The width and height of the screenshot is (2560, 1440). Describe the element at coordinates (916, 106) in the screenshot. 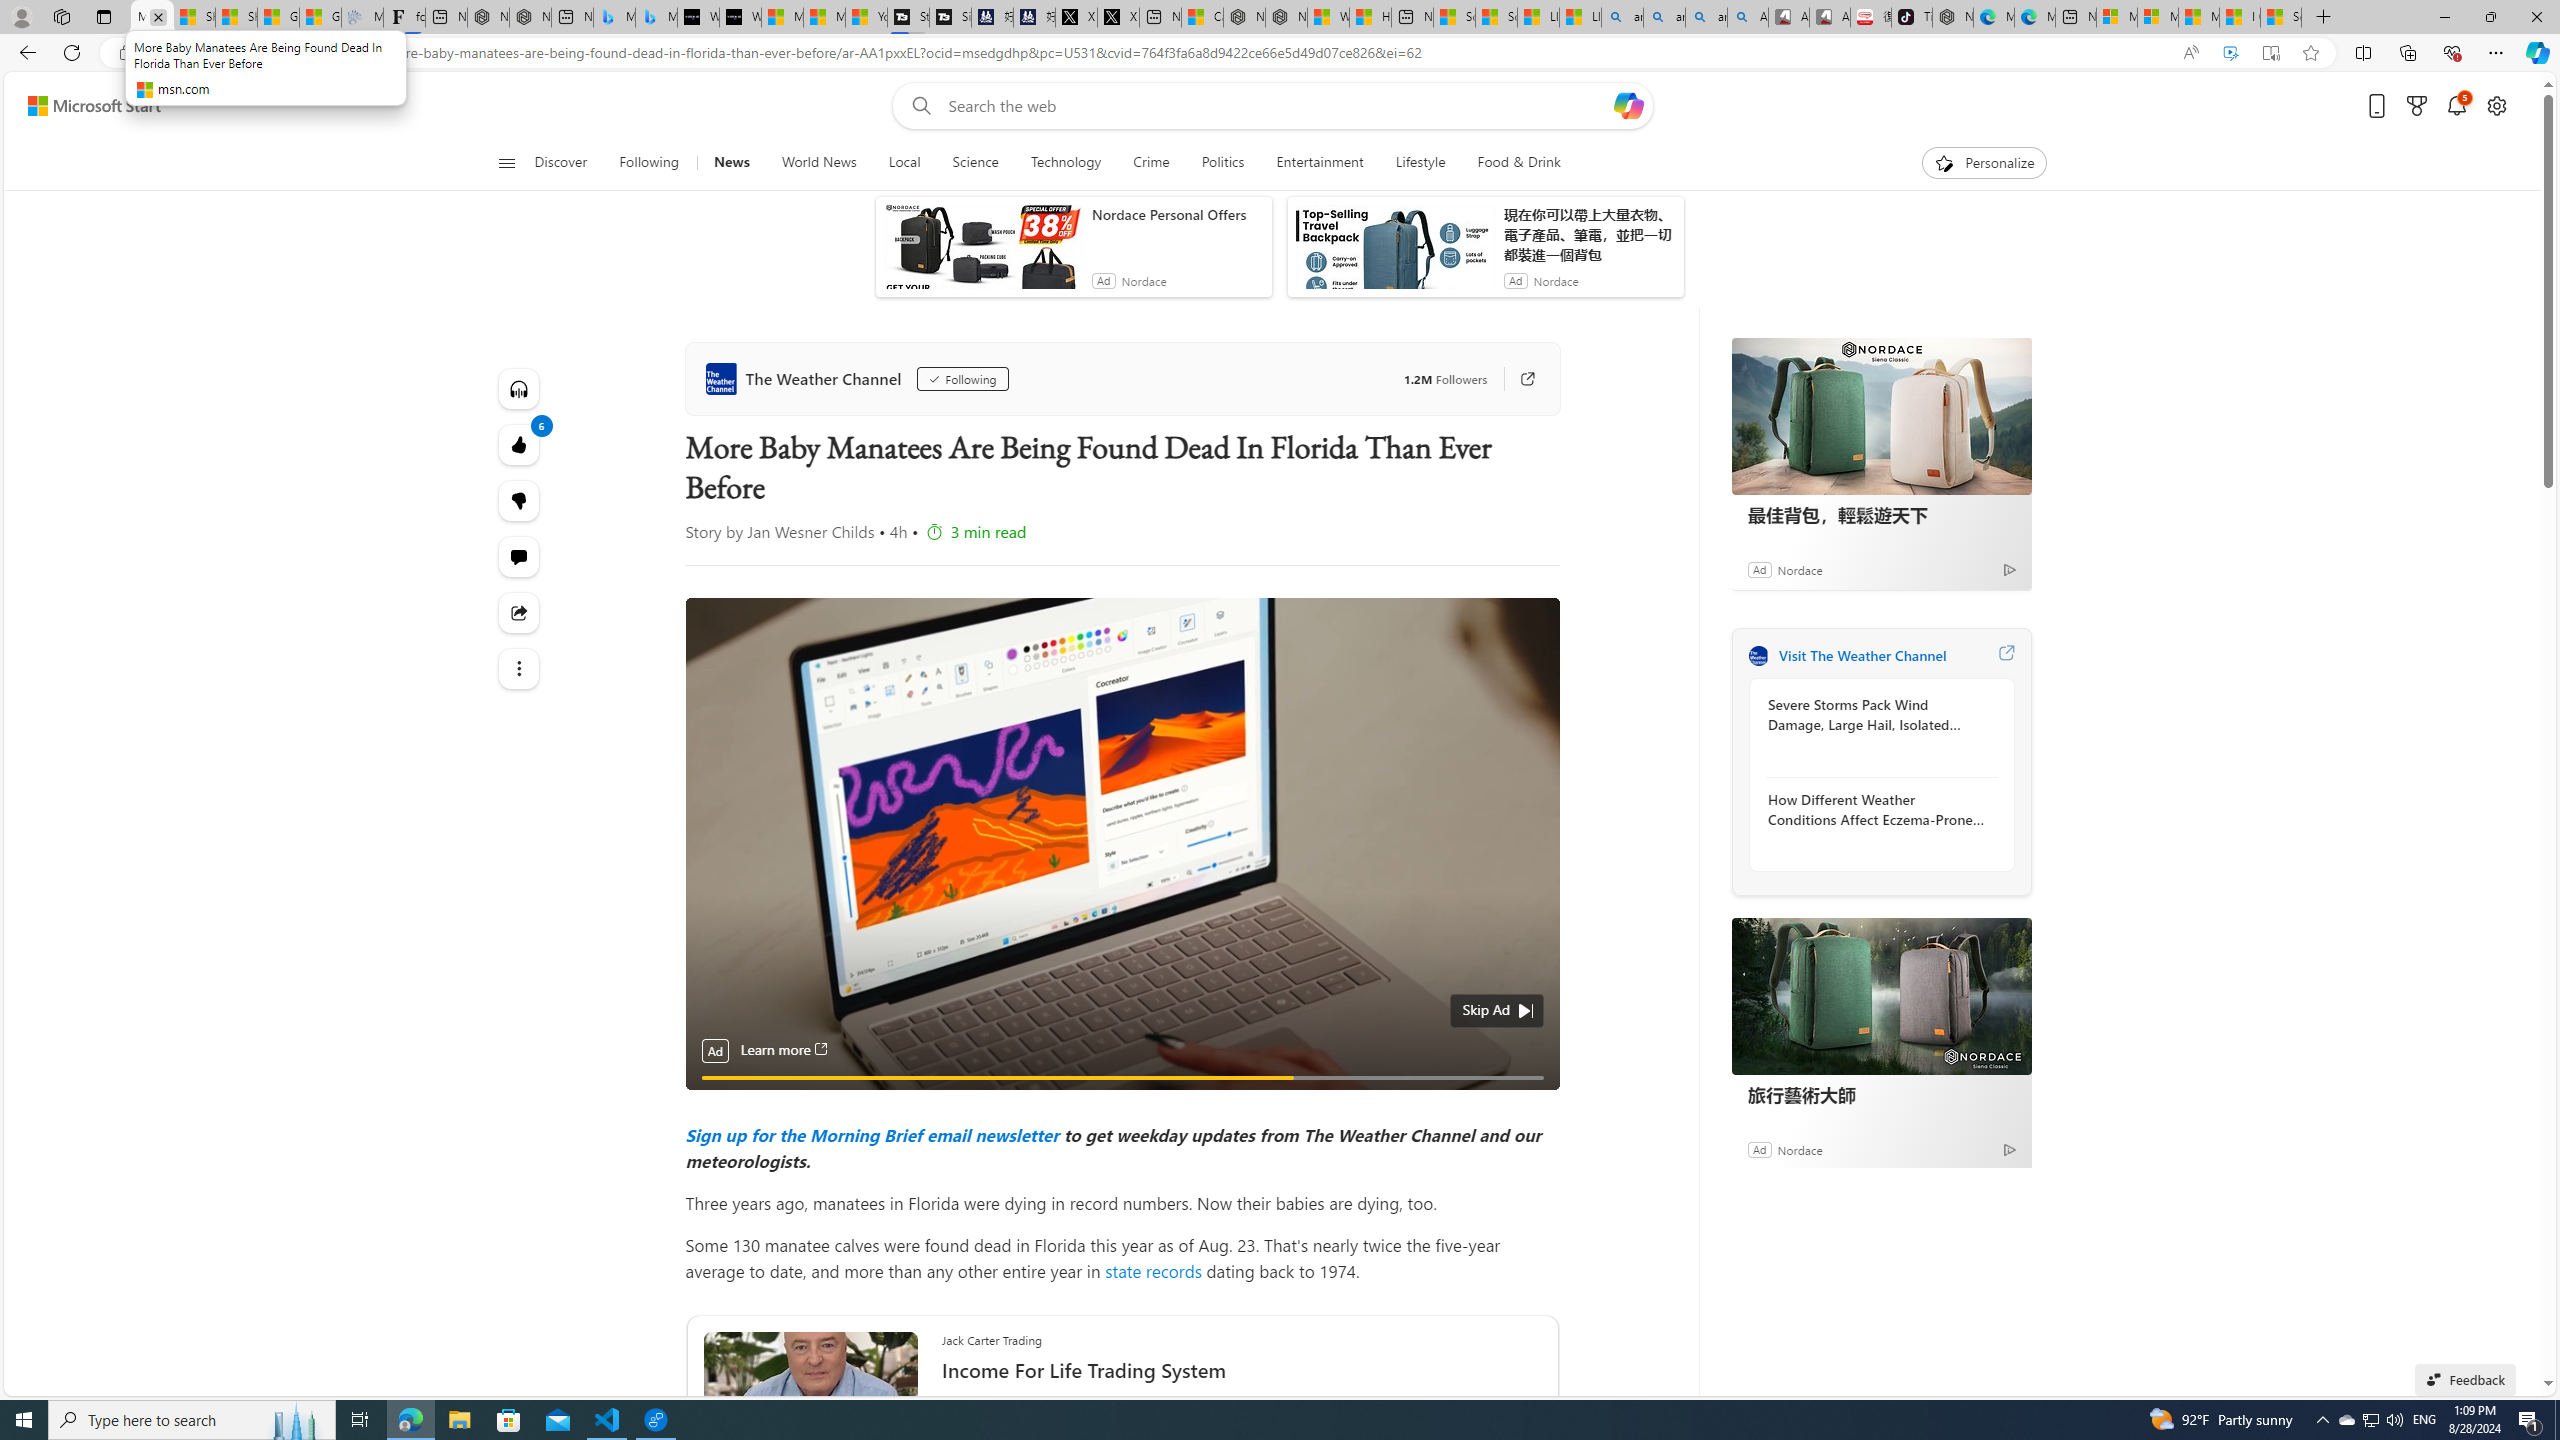

I see `Web search` at that location.